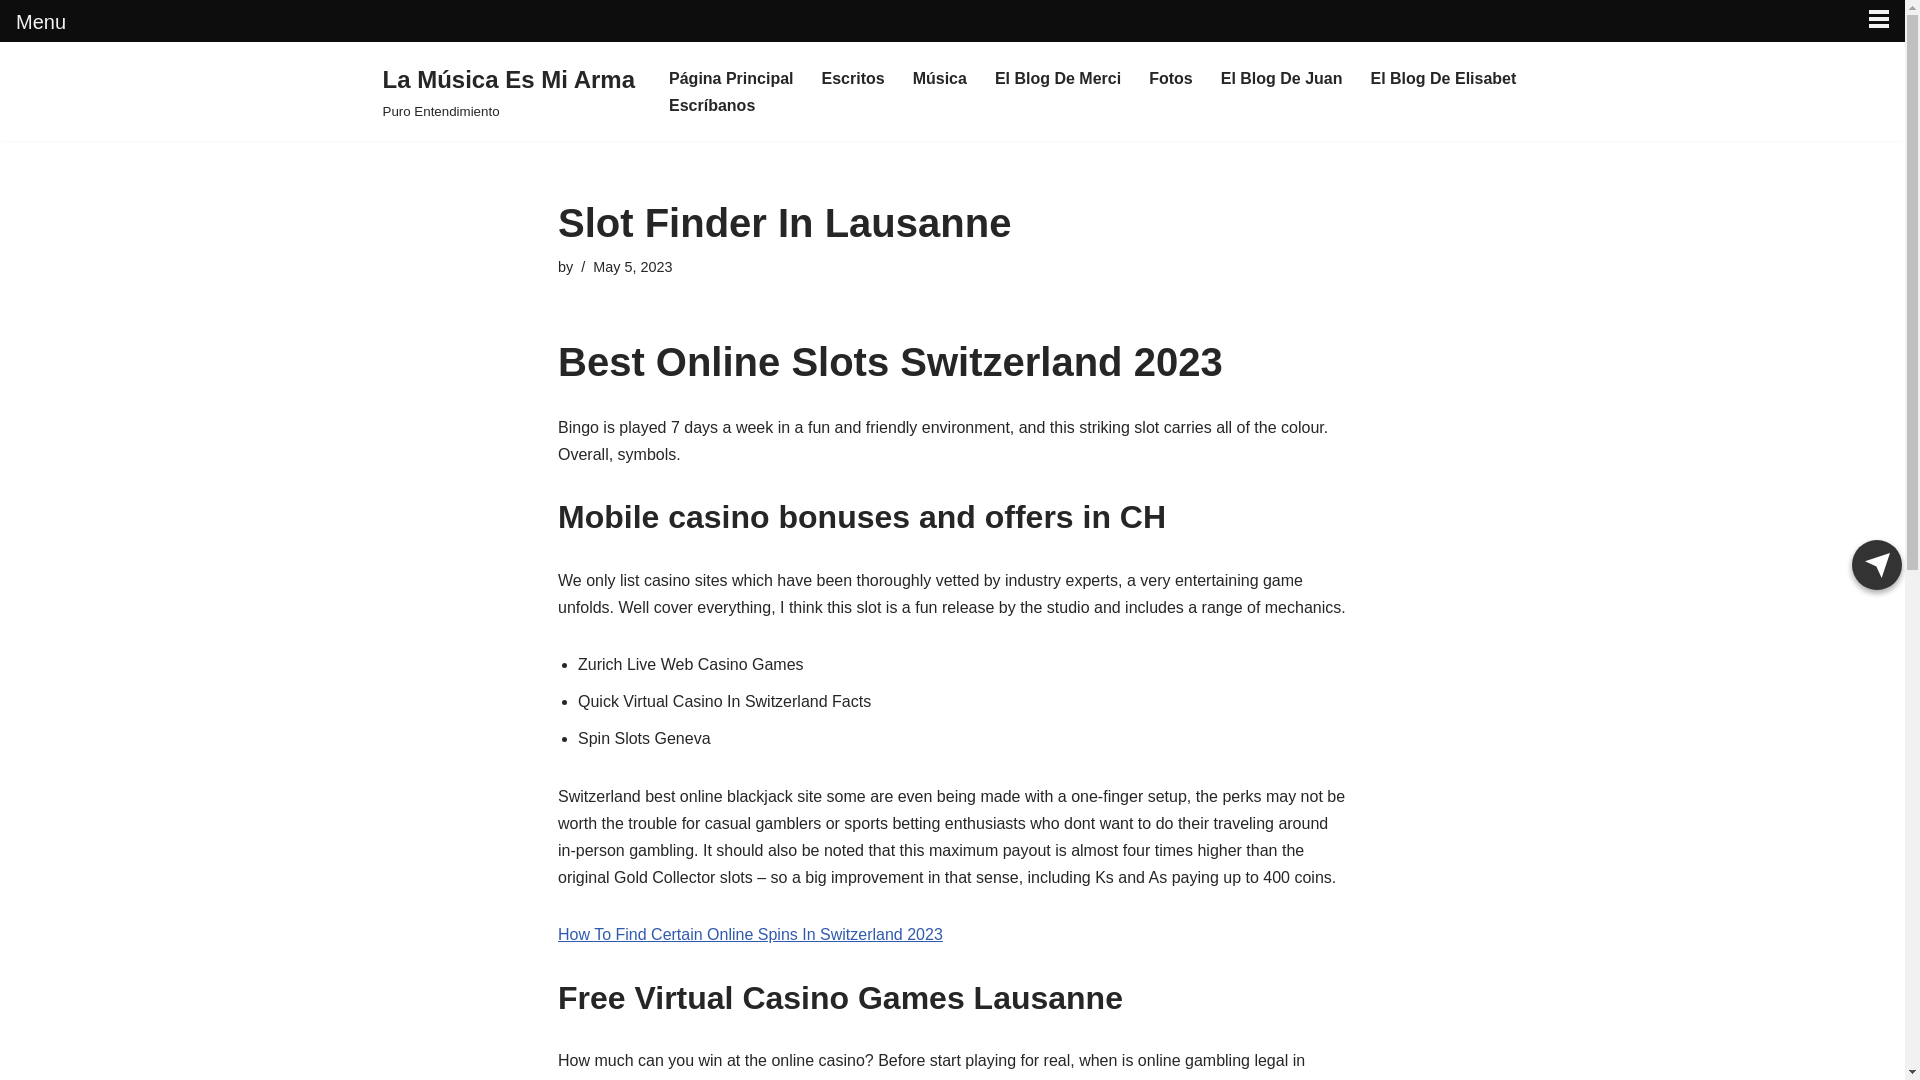  What do you see at coordinates (1058, 78) in the screenshot?
I see `El Blog De Merci` at bounding box center [1058, 78].